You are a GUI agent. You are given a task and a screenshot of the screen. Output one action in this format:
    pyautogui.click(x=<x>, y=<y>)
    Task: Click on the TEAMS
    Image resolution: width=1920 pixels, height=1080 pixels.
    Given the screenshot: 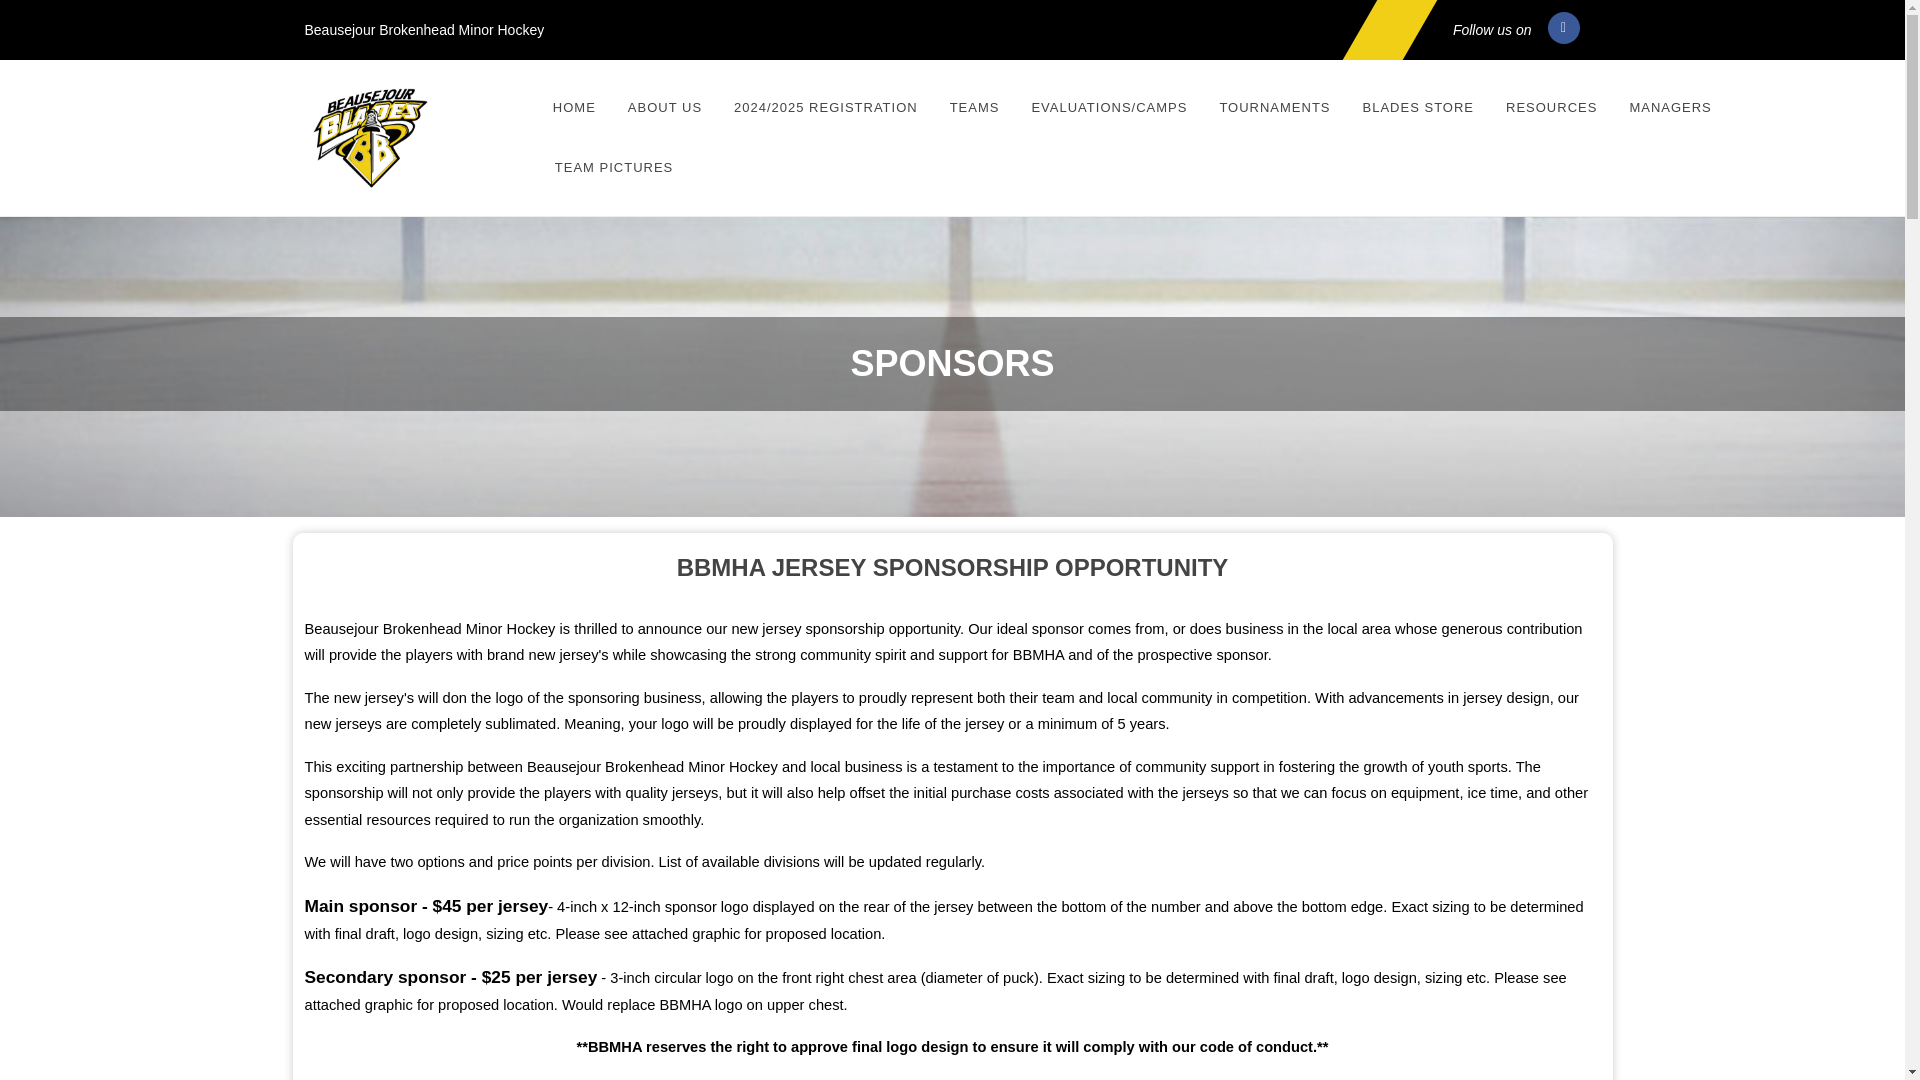 What is the action you would take?
    pyautogui.click(x=975, y=108)
    